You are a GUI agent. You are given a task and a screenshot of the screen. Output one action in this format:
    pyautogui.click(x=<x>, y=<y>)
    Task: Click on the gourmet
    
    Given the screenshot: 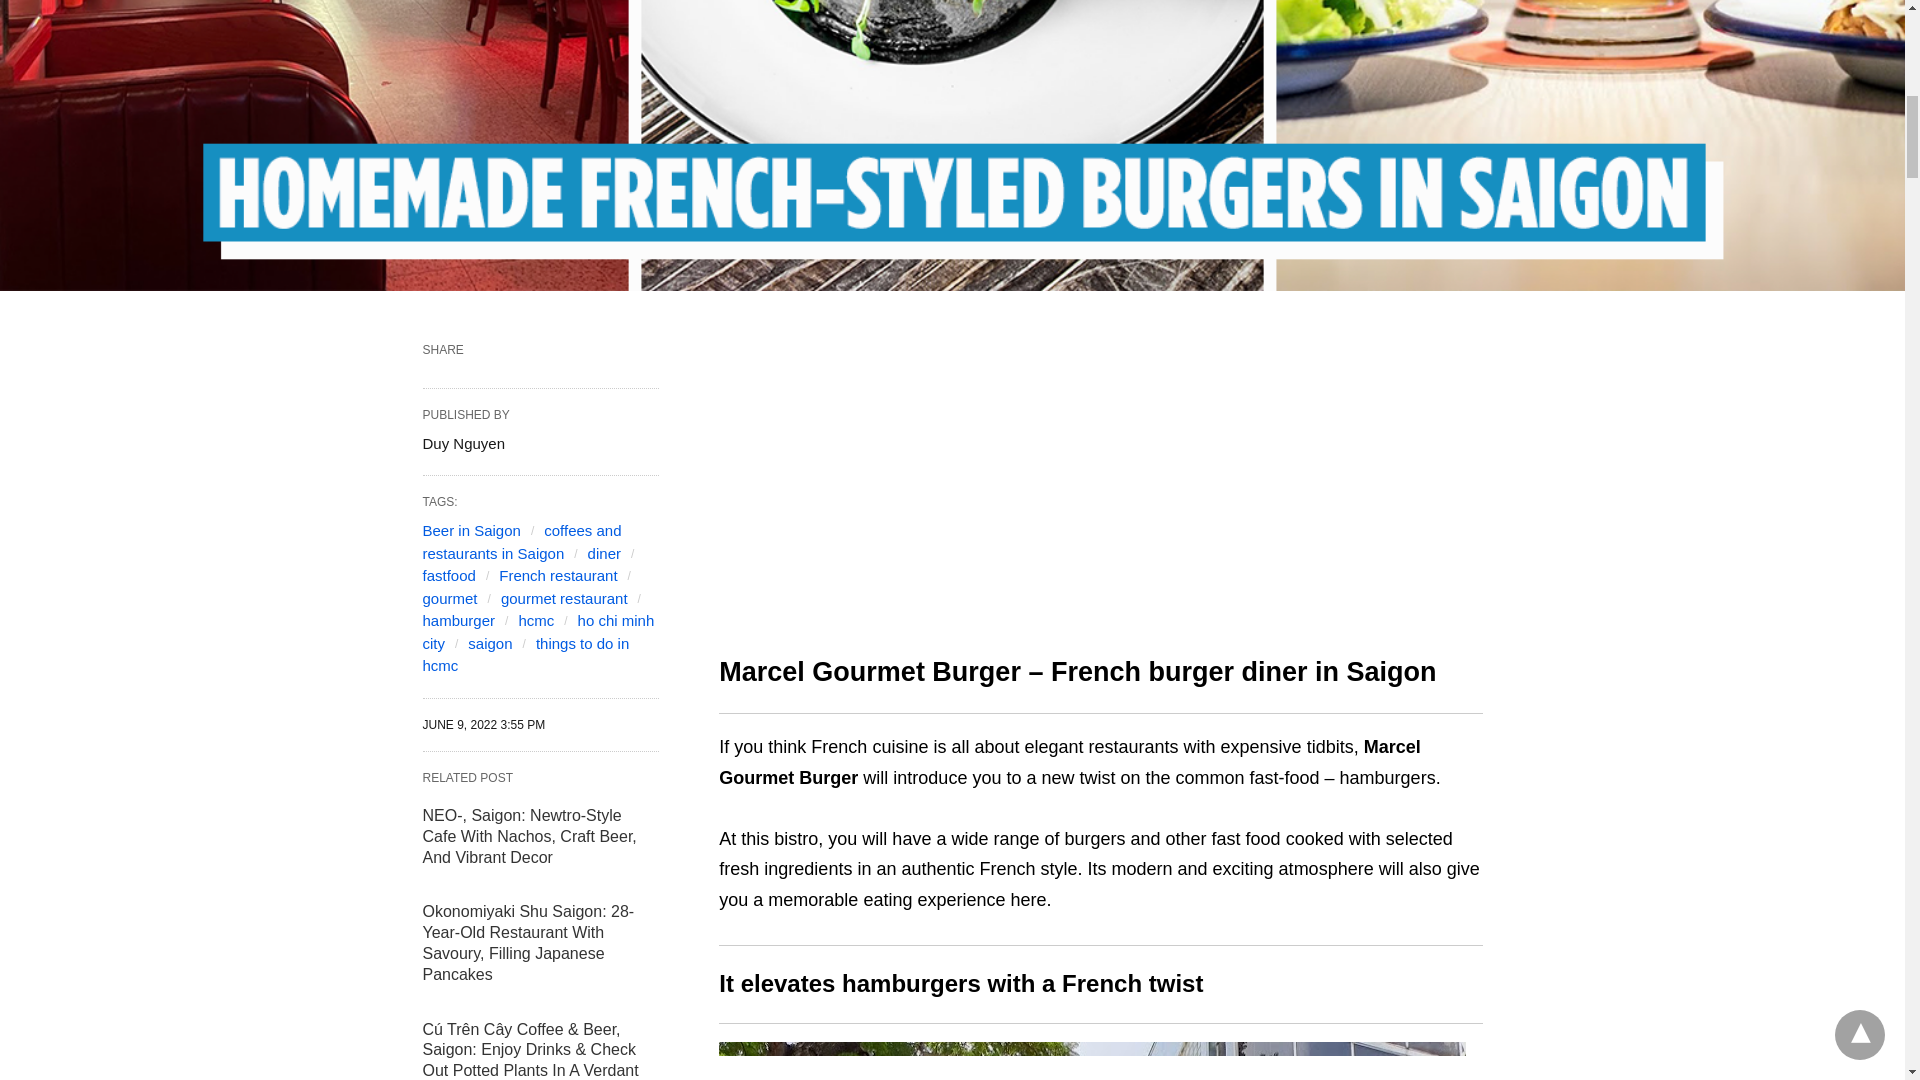 What is the action you would take?
    pyautogui.click(x=449, y=598)
    